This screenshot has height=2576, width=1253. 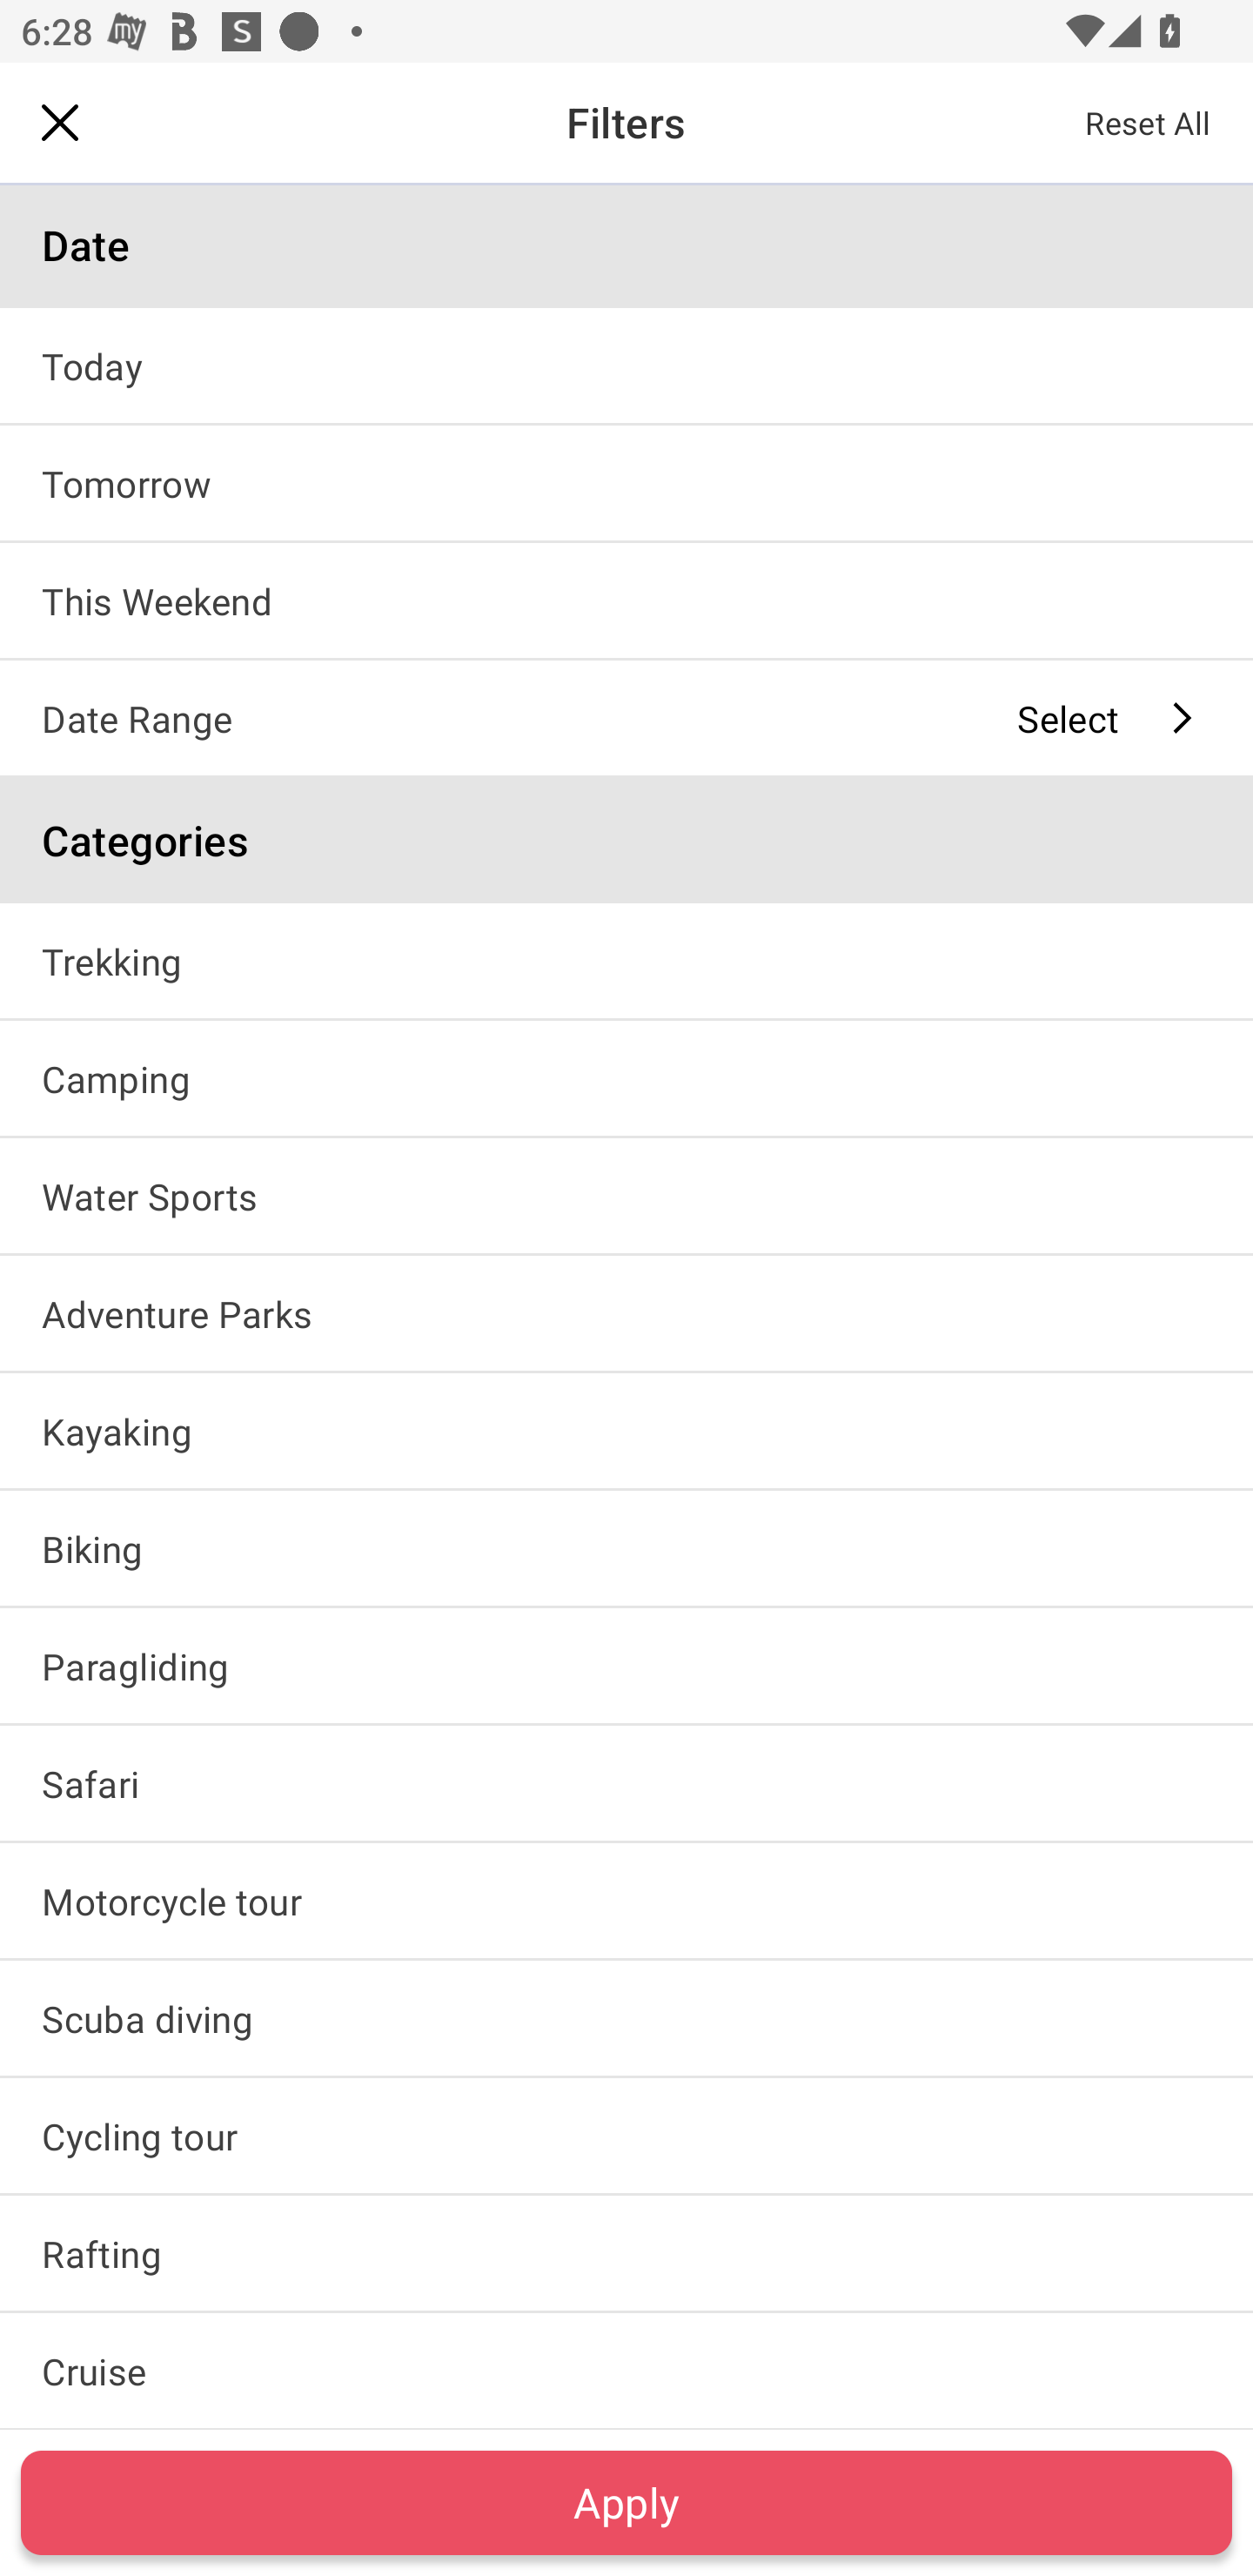 I want to click on Motorcycle tour, so click(x=626, y=1901).